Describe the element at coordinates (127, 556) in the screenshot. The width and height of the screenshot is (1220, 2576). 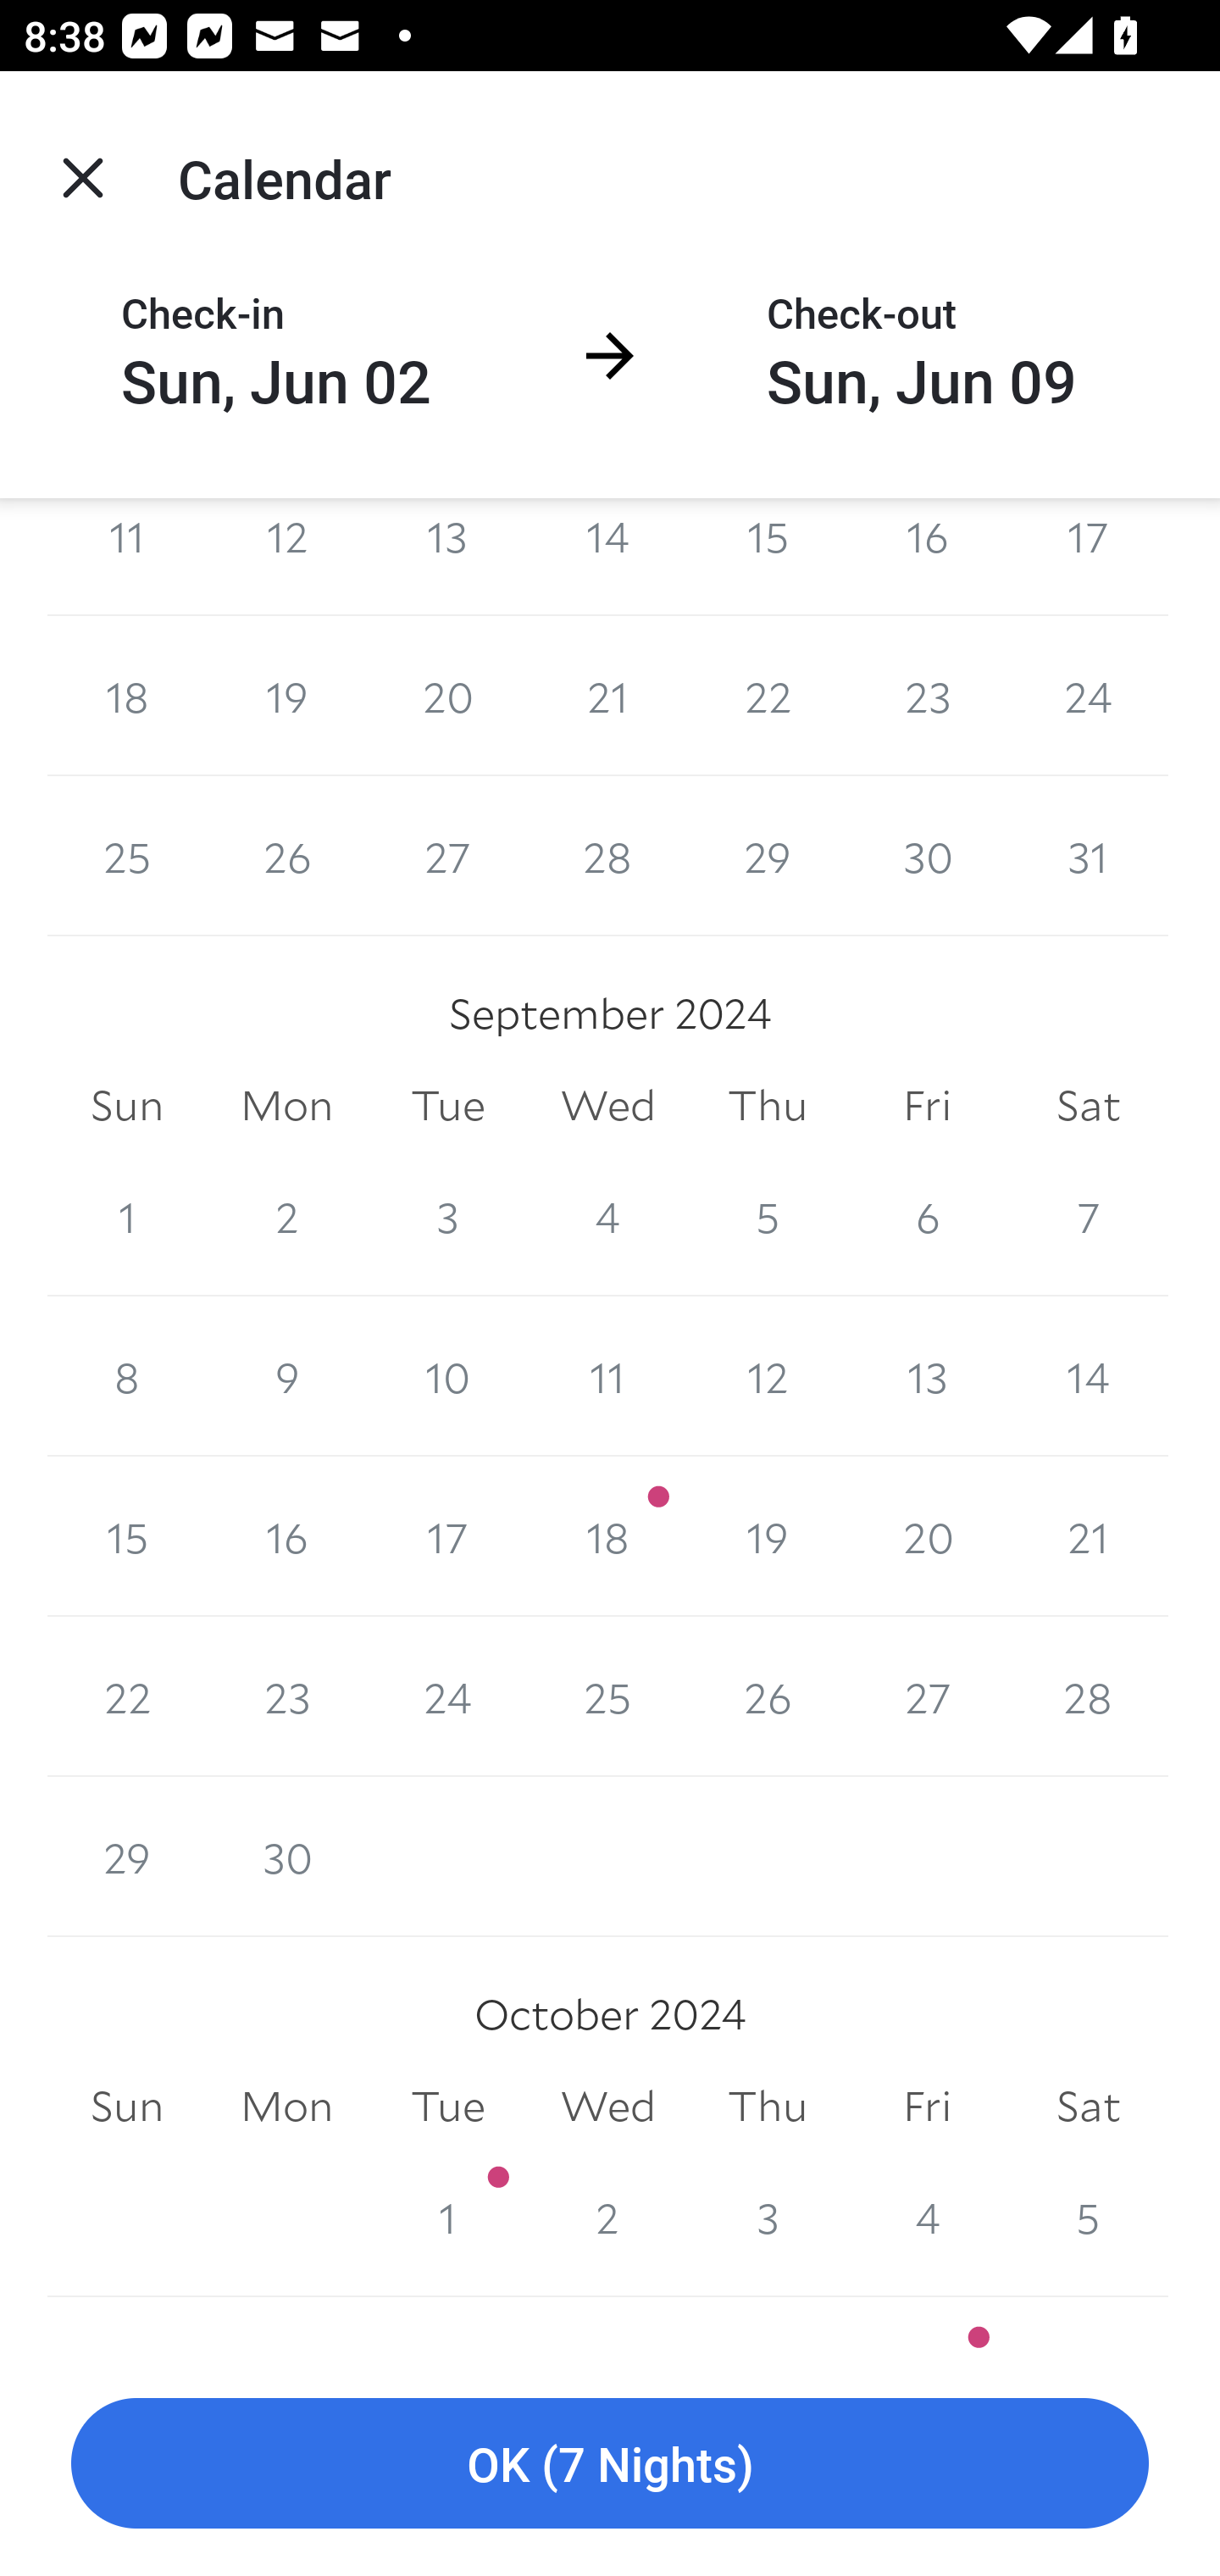
I see `11 11 August 2024` at that location.